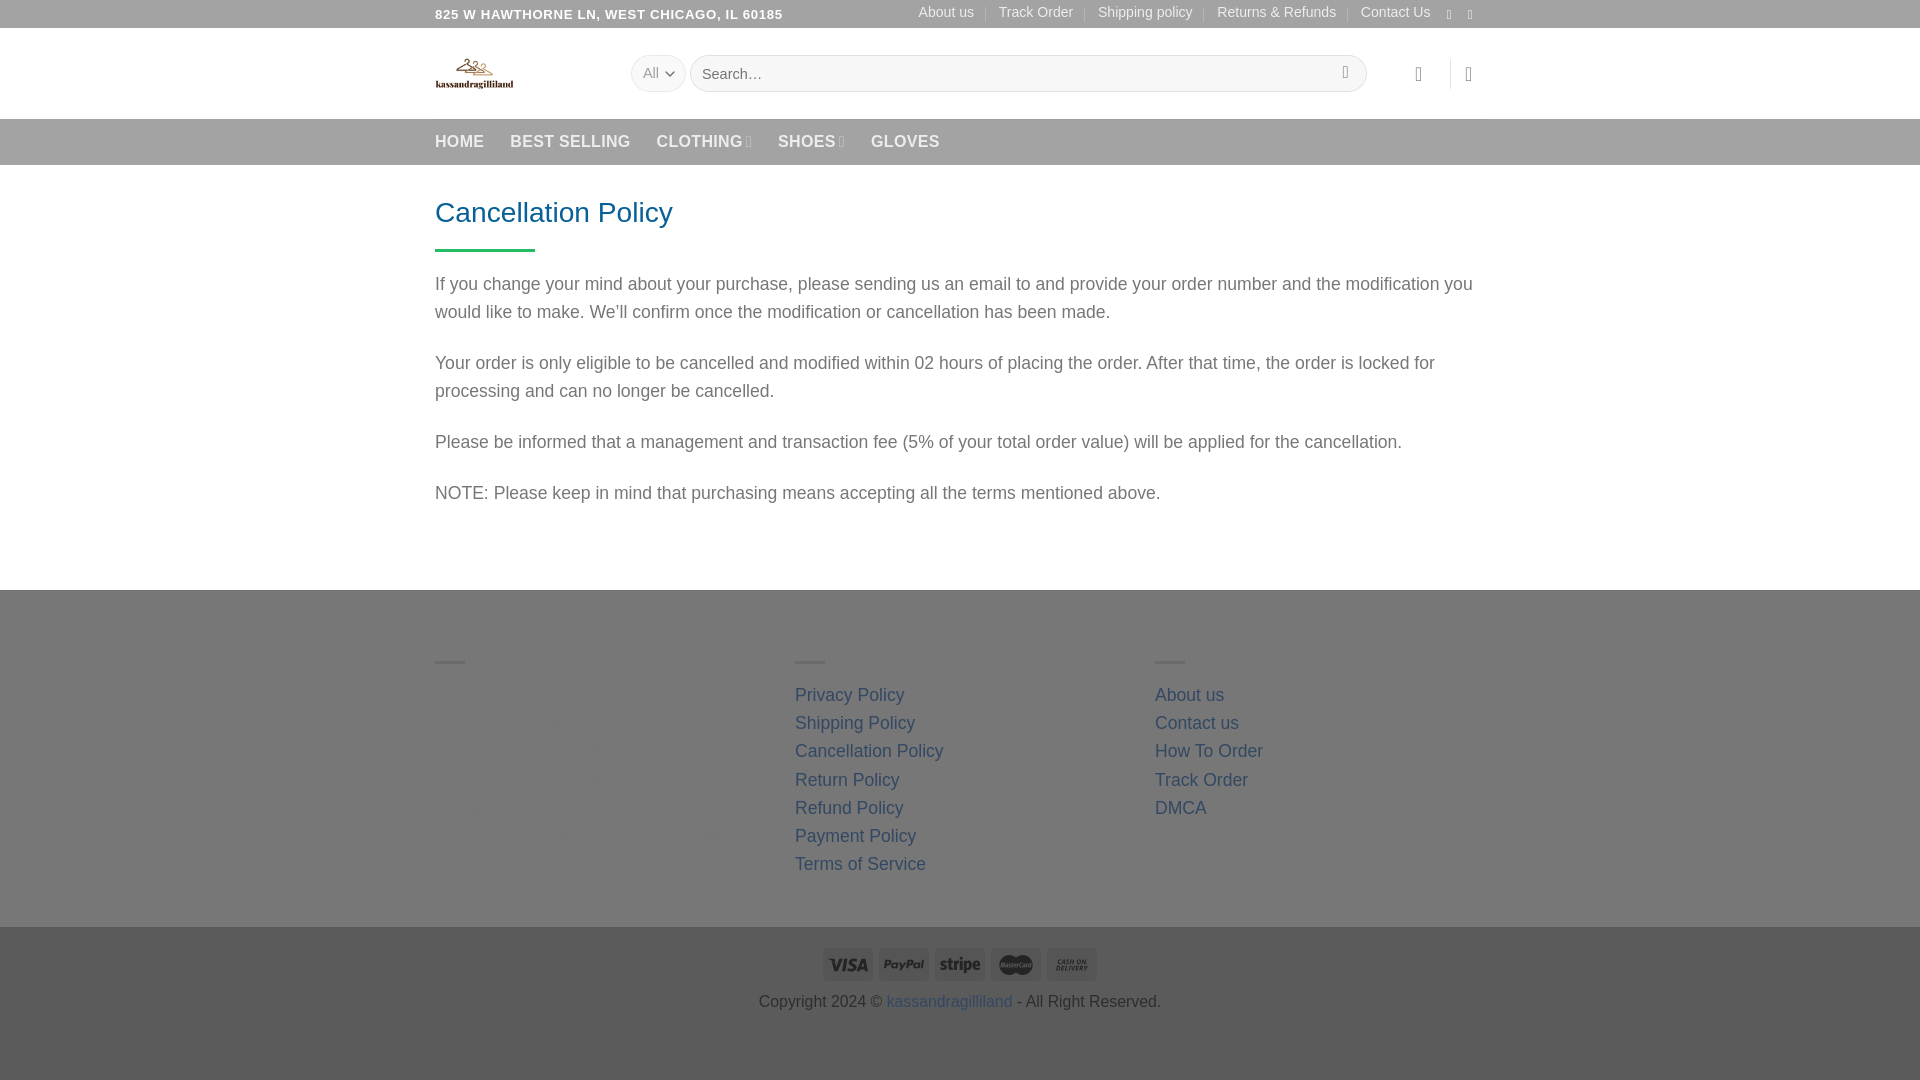 This screenshot has height=1080, width=1920. Describe the element at coordinates (860, 864) in the screenshot. I see `Terms of Service` at that location.